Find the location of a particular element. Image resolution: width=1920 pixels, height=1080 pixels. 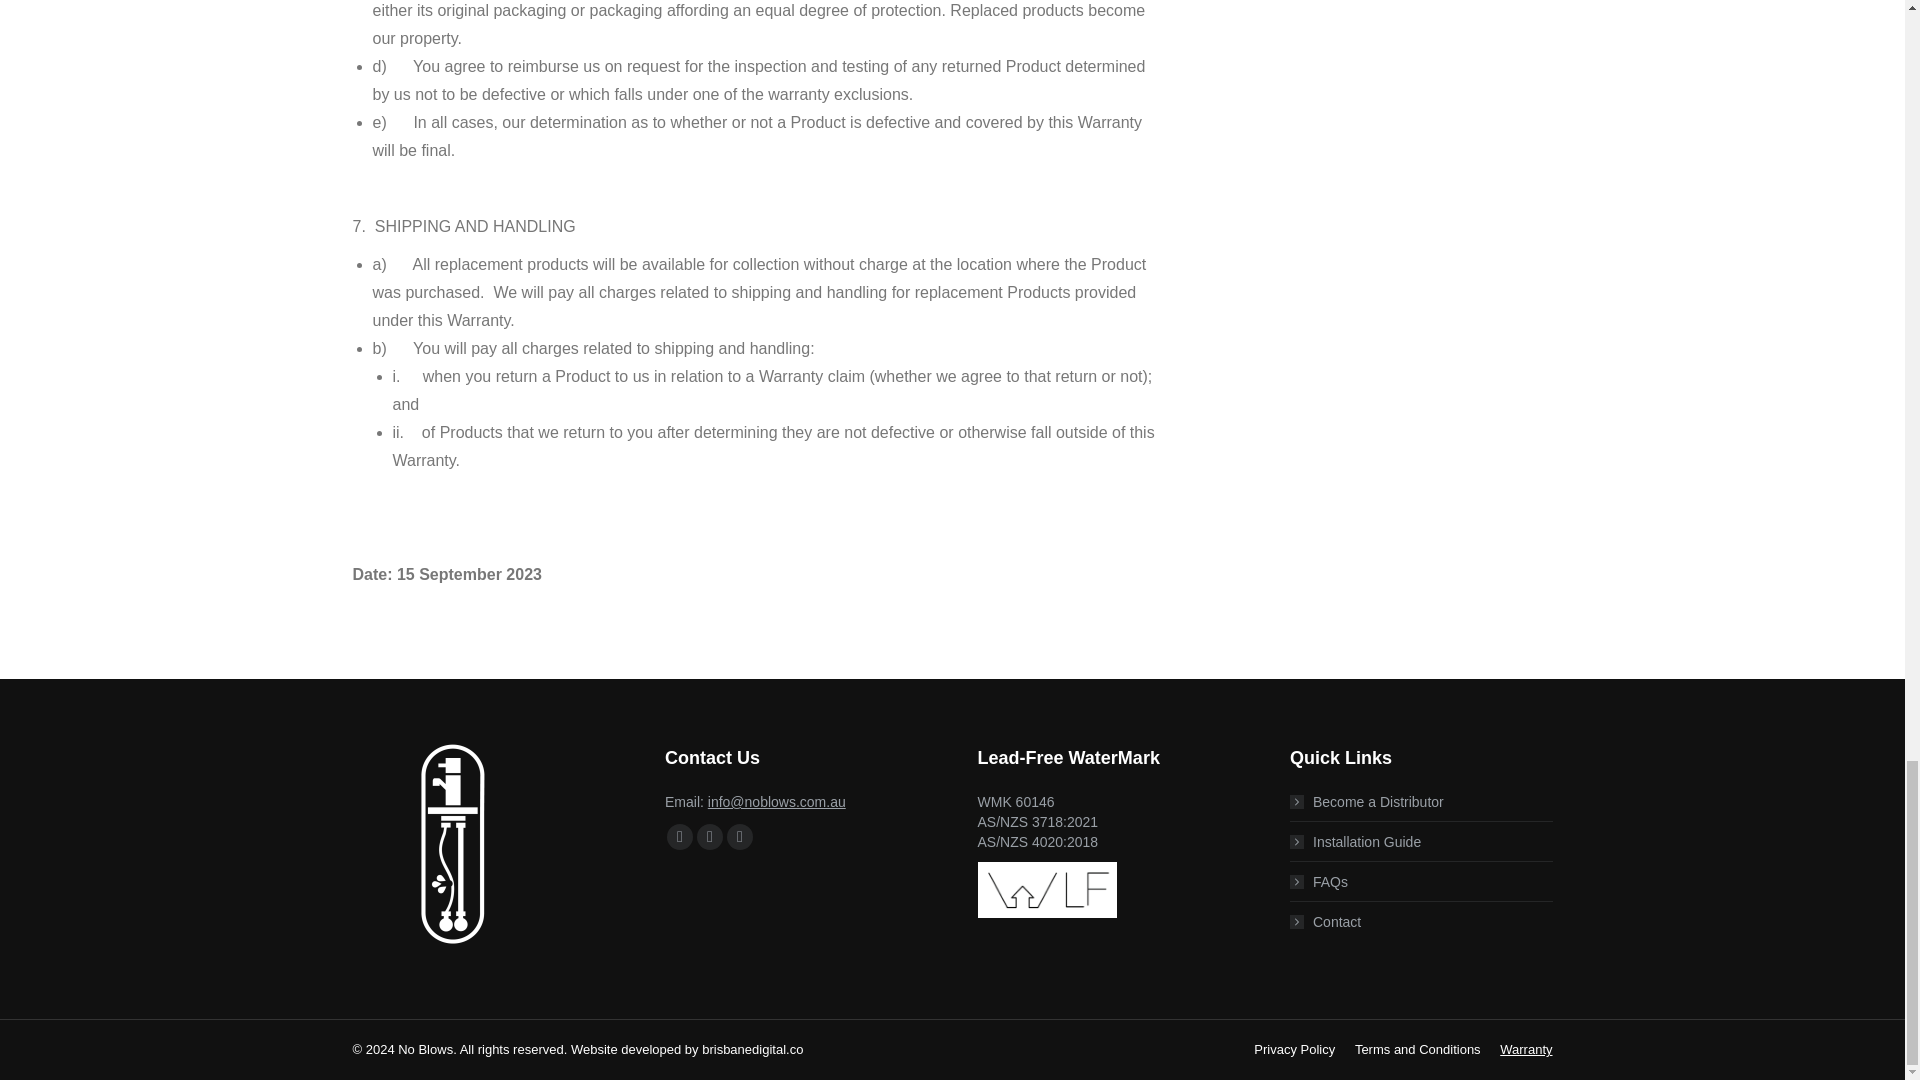

Installation Guide is located at coordinates (1355, 842).